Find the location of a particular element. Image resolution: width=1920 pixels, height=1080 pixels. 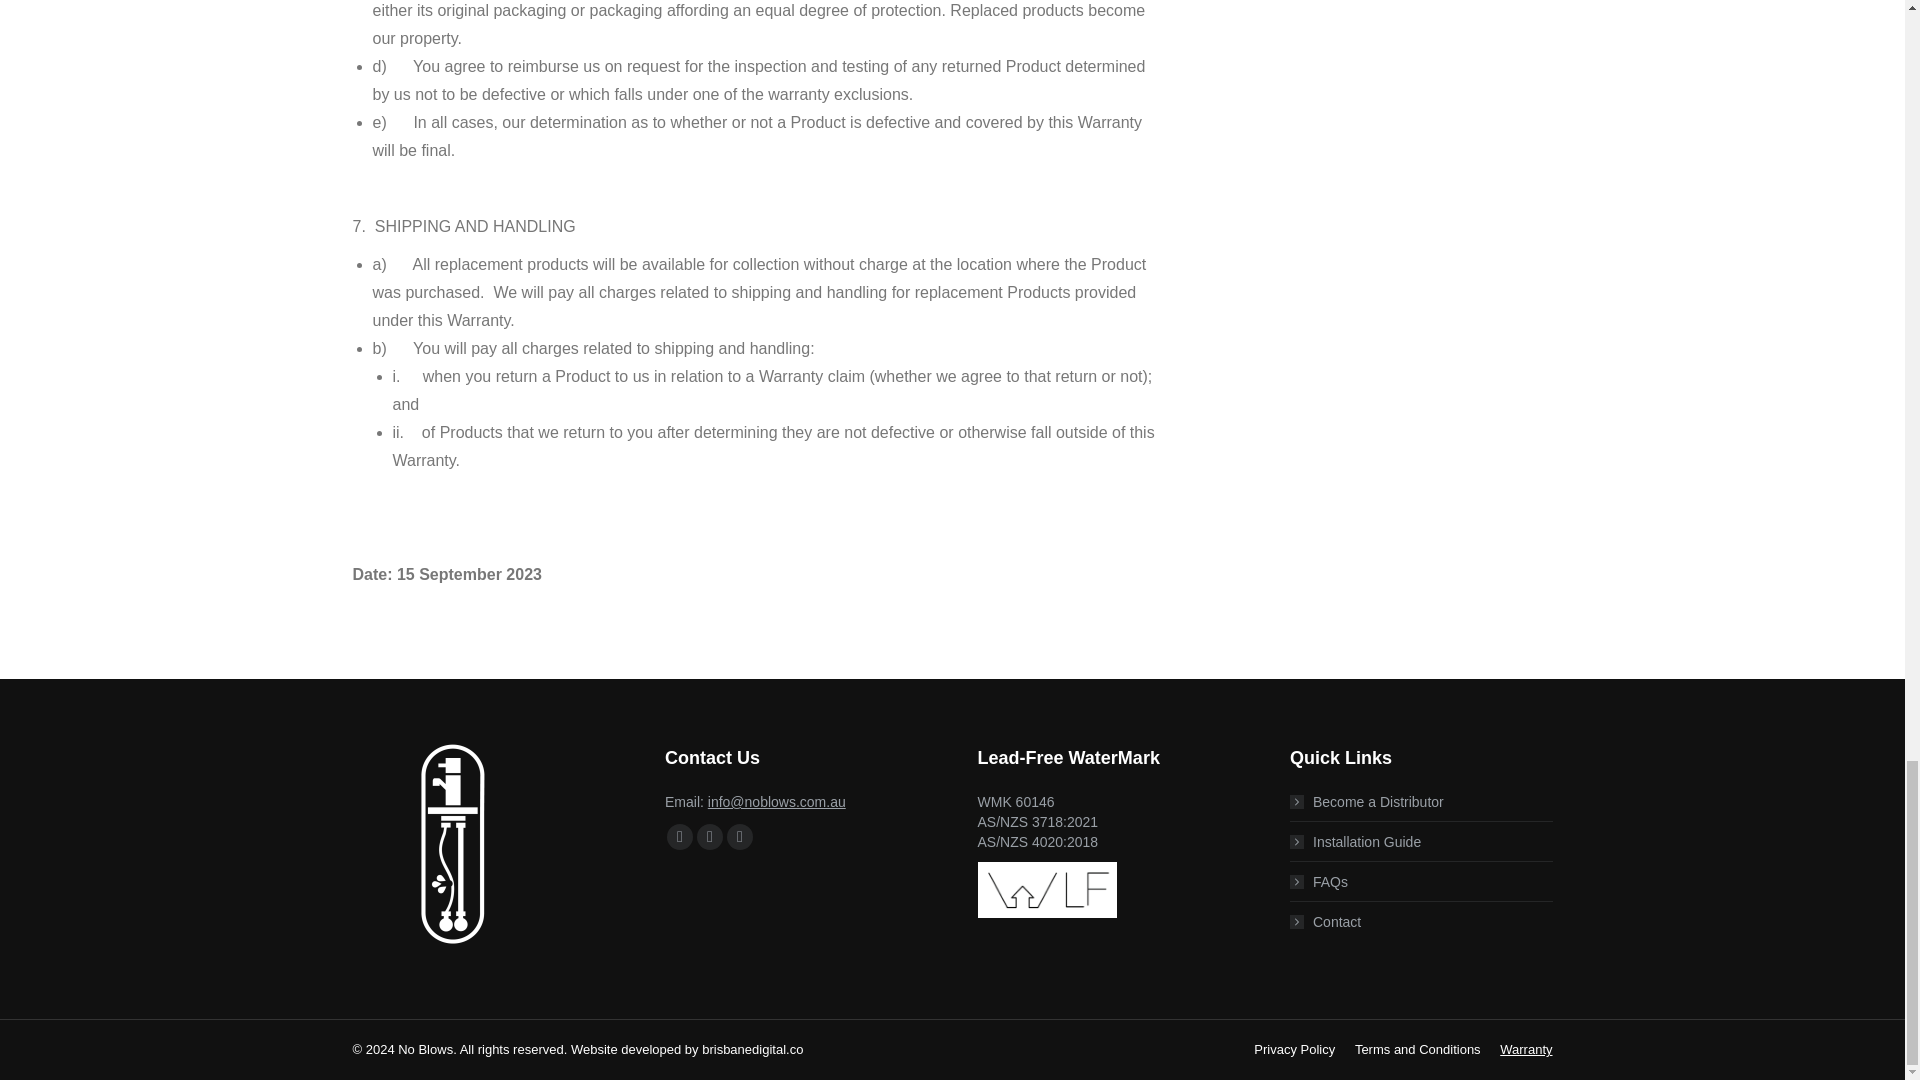

Installation Guide is located at coordinates (1355, 842).